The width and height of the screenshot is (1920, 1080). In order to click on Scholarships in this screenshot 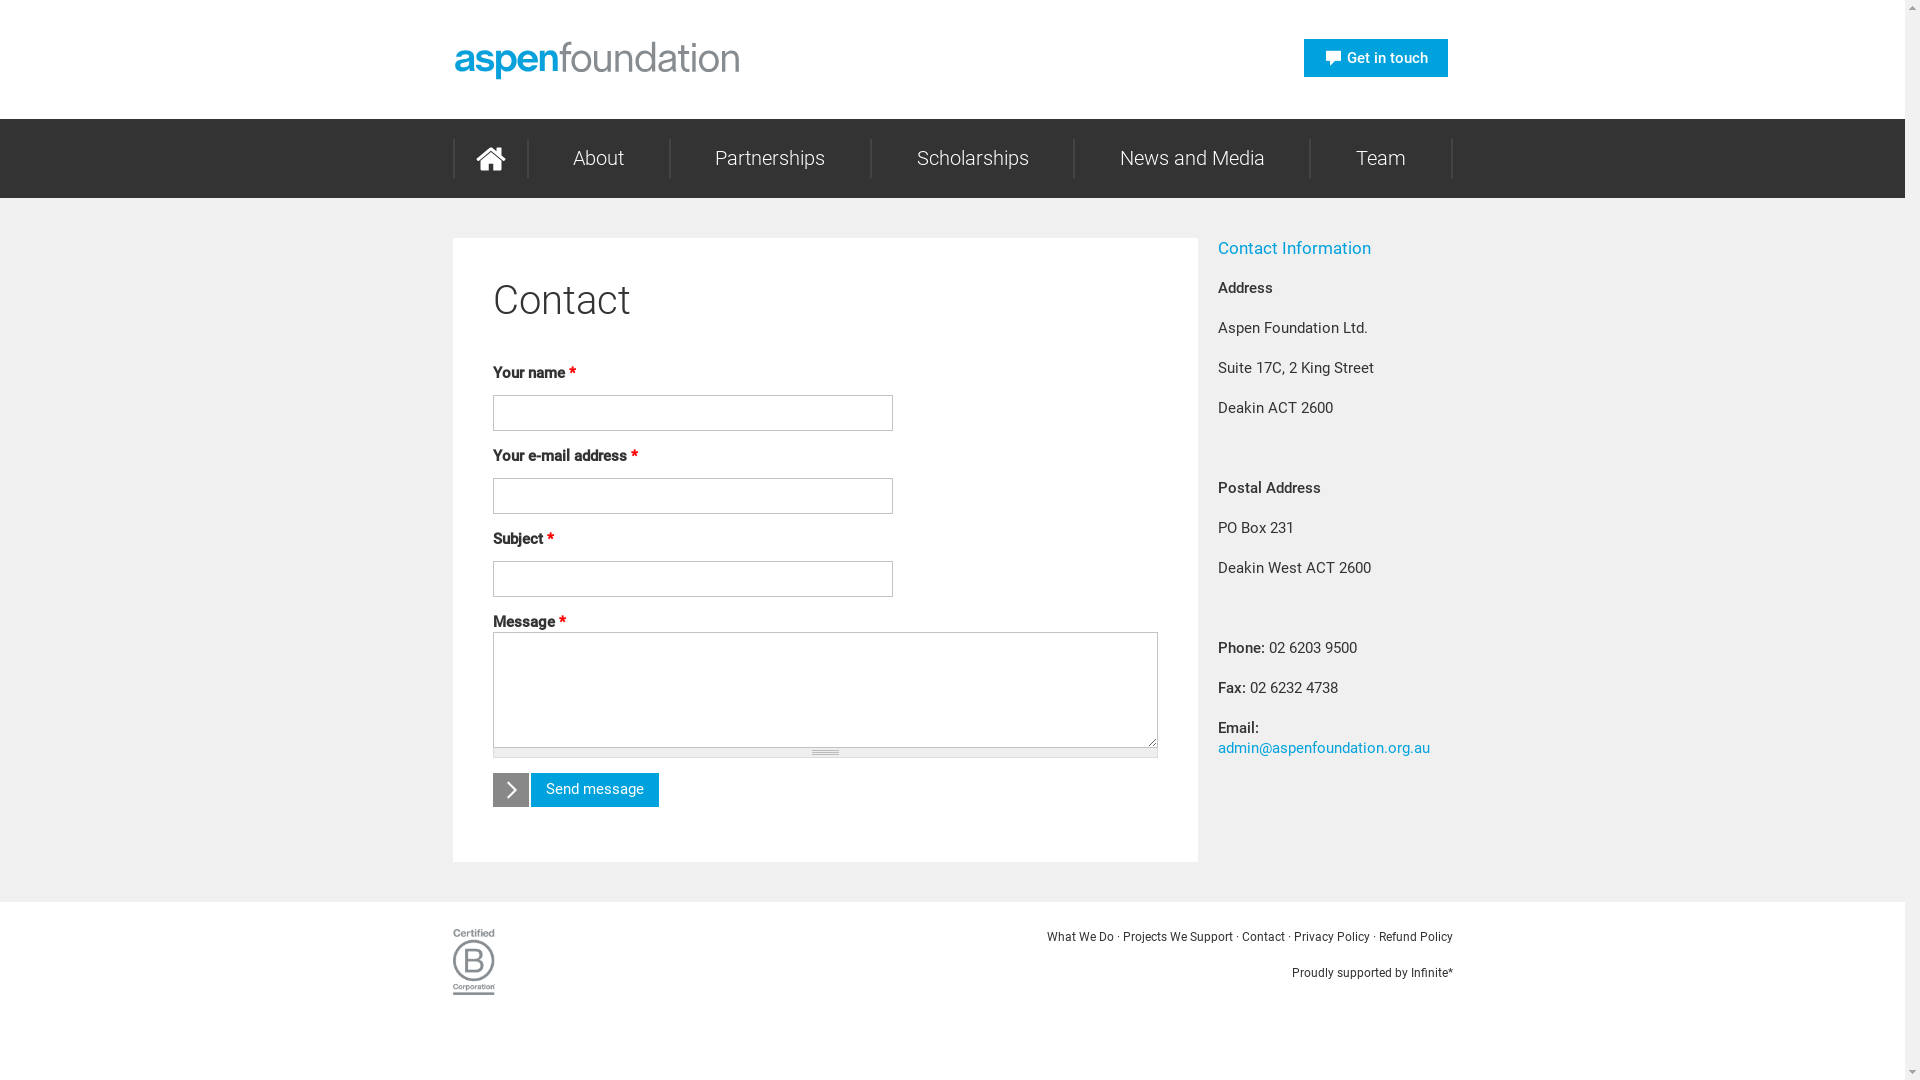, I will do `click(972, 158)`.